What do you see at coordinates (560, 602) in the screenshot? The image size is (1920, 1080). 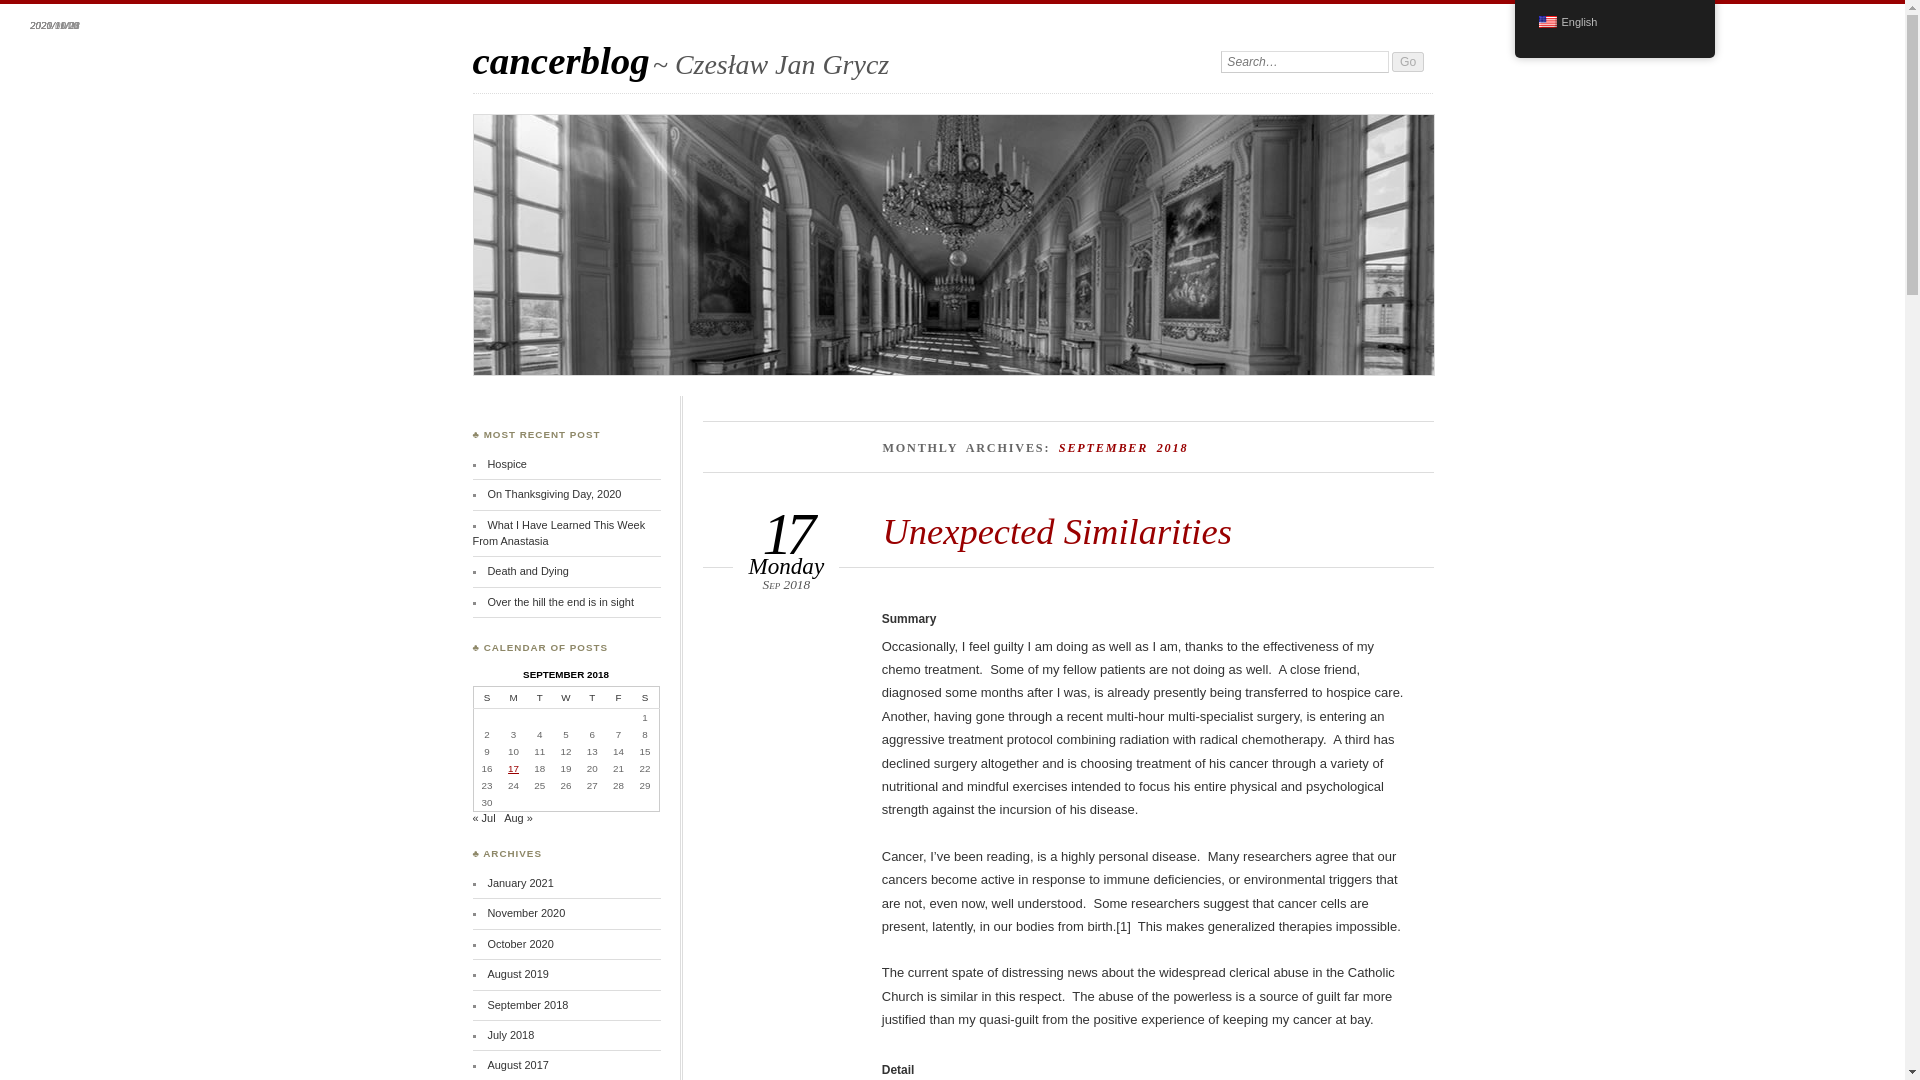 I see `Over the hill the end is in sight` at bounding box center [560, 602].